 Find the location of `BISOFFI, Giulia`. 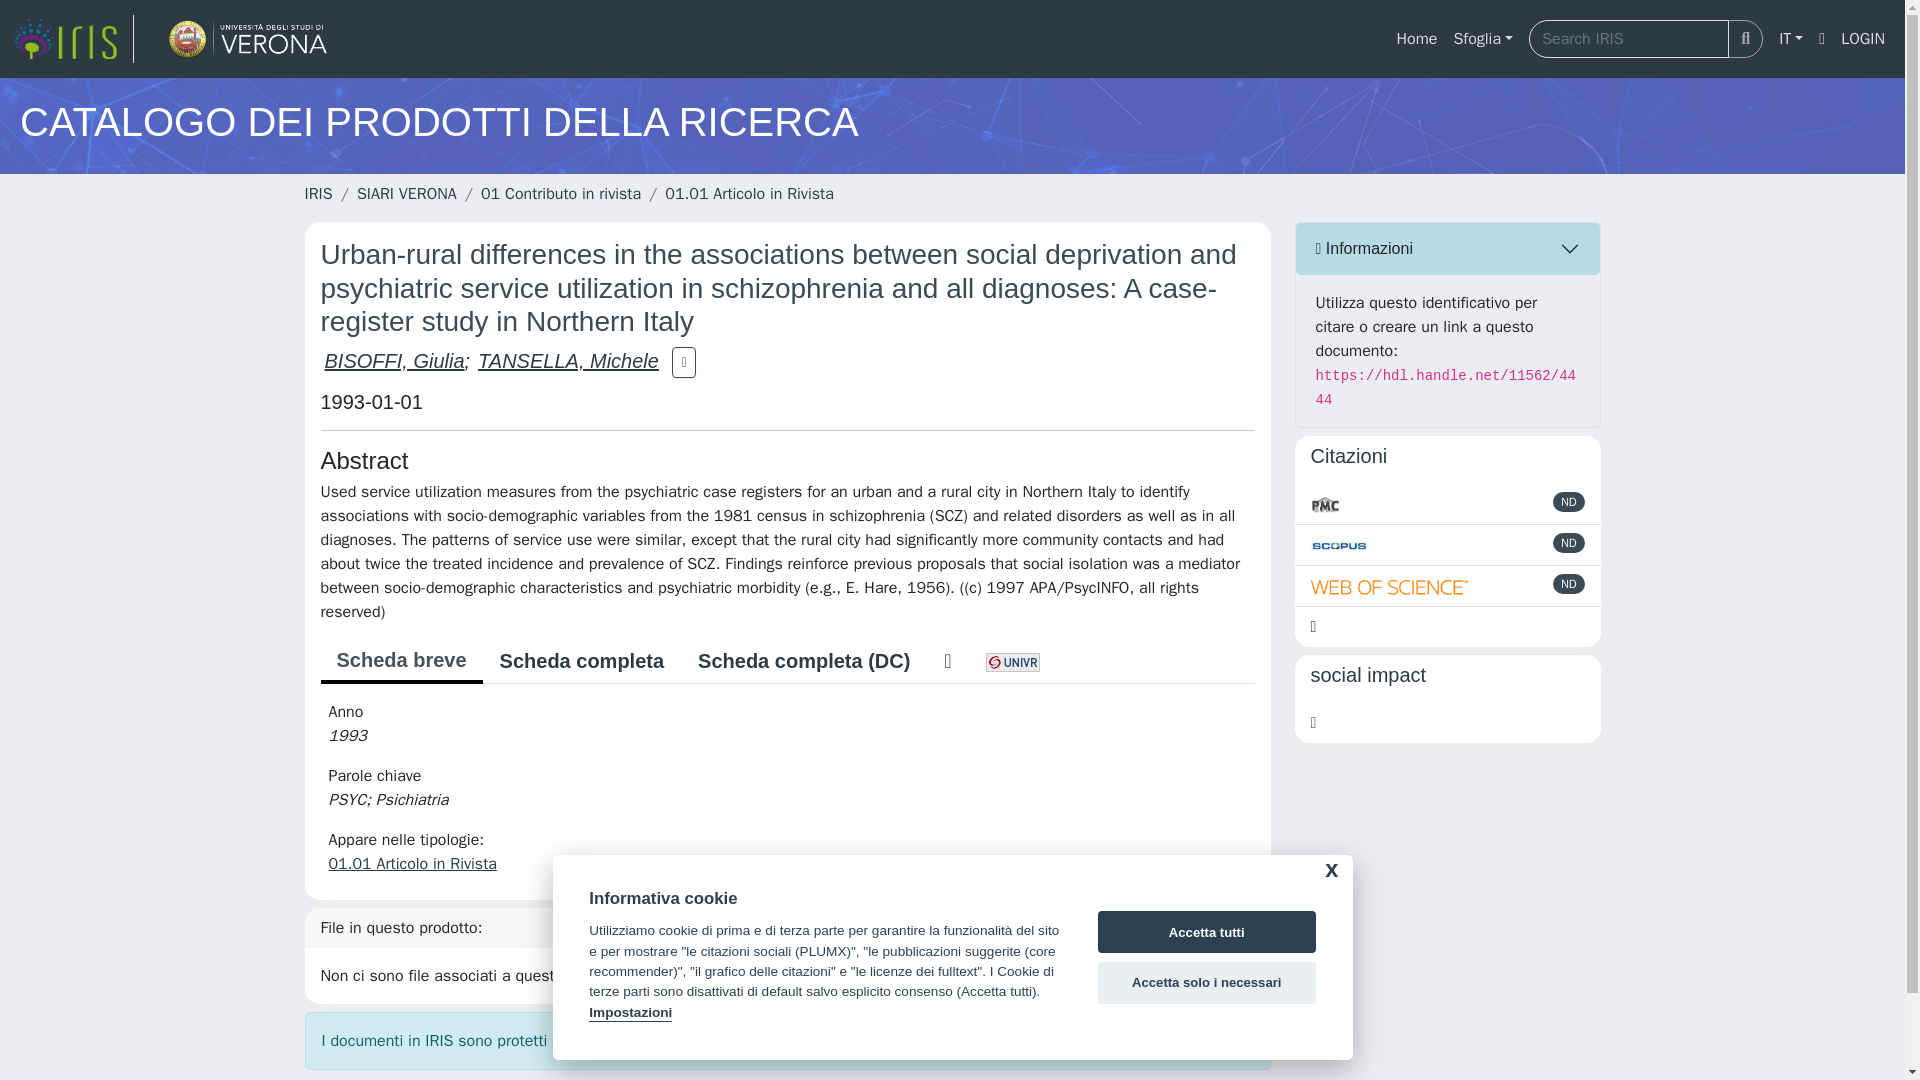

BISOFFI, Giulia is located at coordinates (394, 360).